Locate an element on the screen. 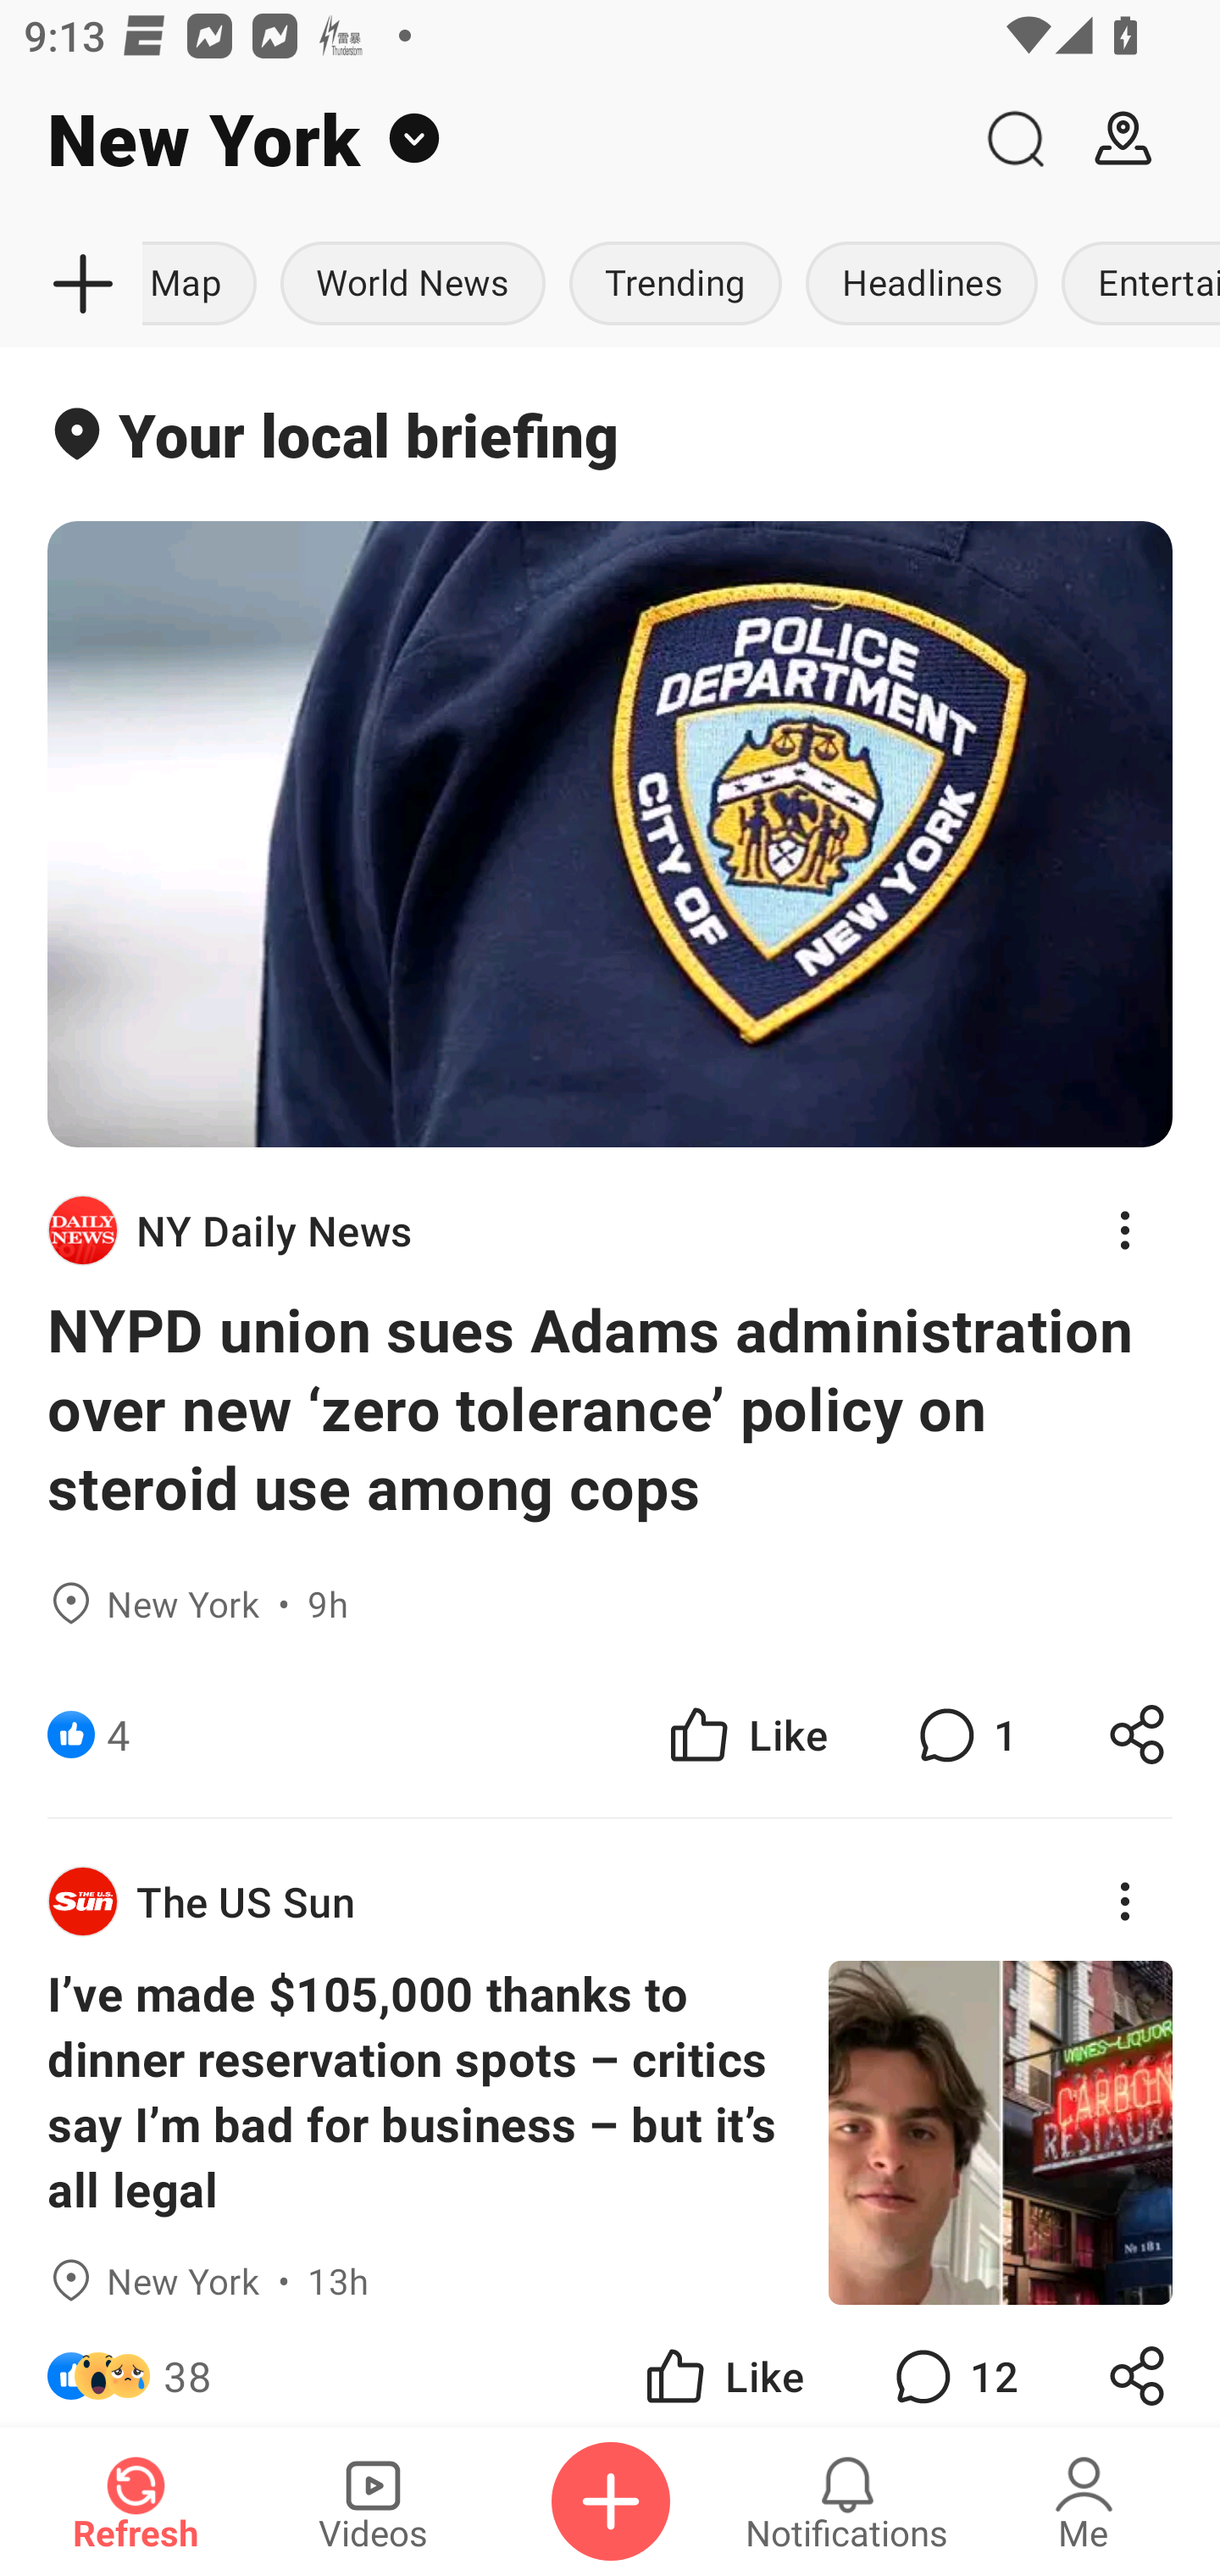 This screenshot has width=1220, height=2576. Like is located at coordinates (722, 2366).